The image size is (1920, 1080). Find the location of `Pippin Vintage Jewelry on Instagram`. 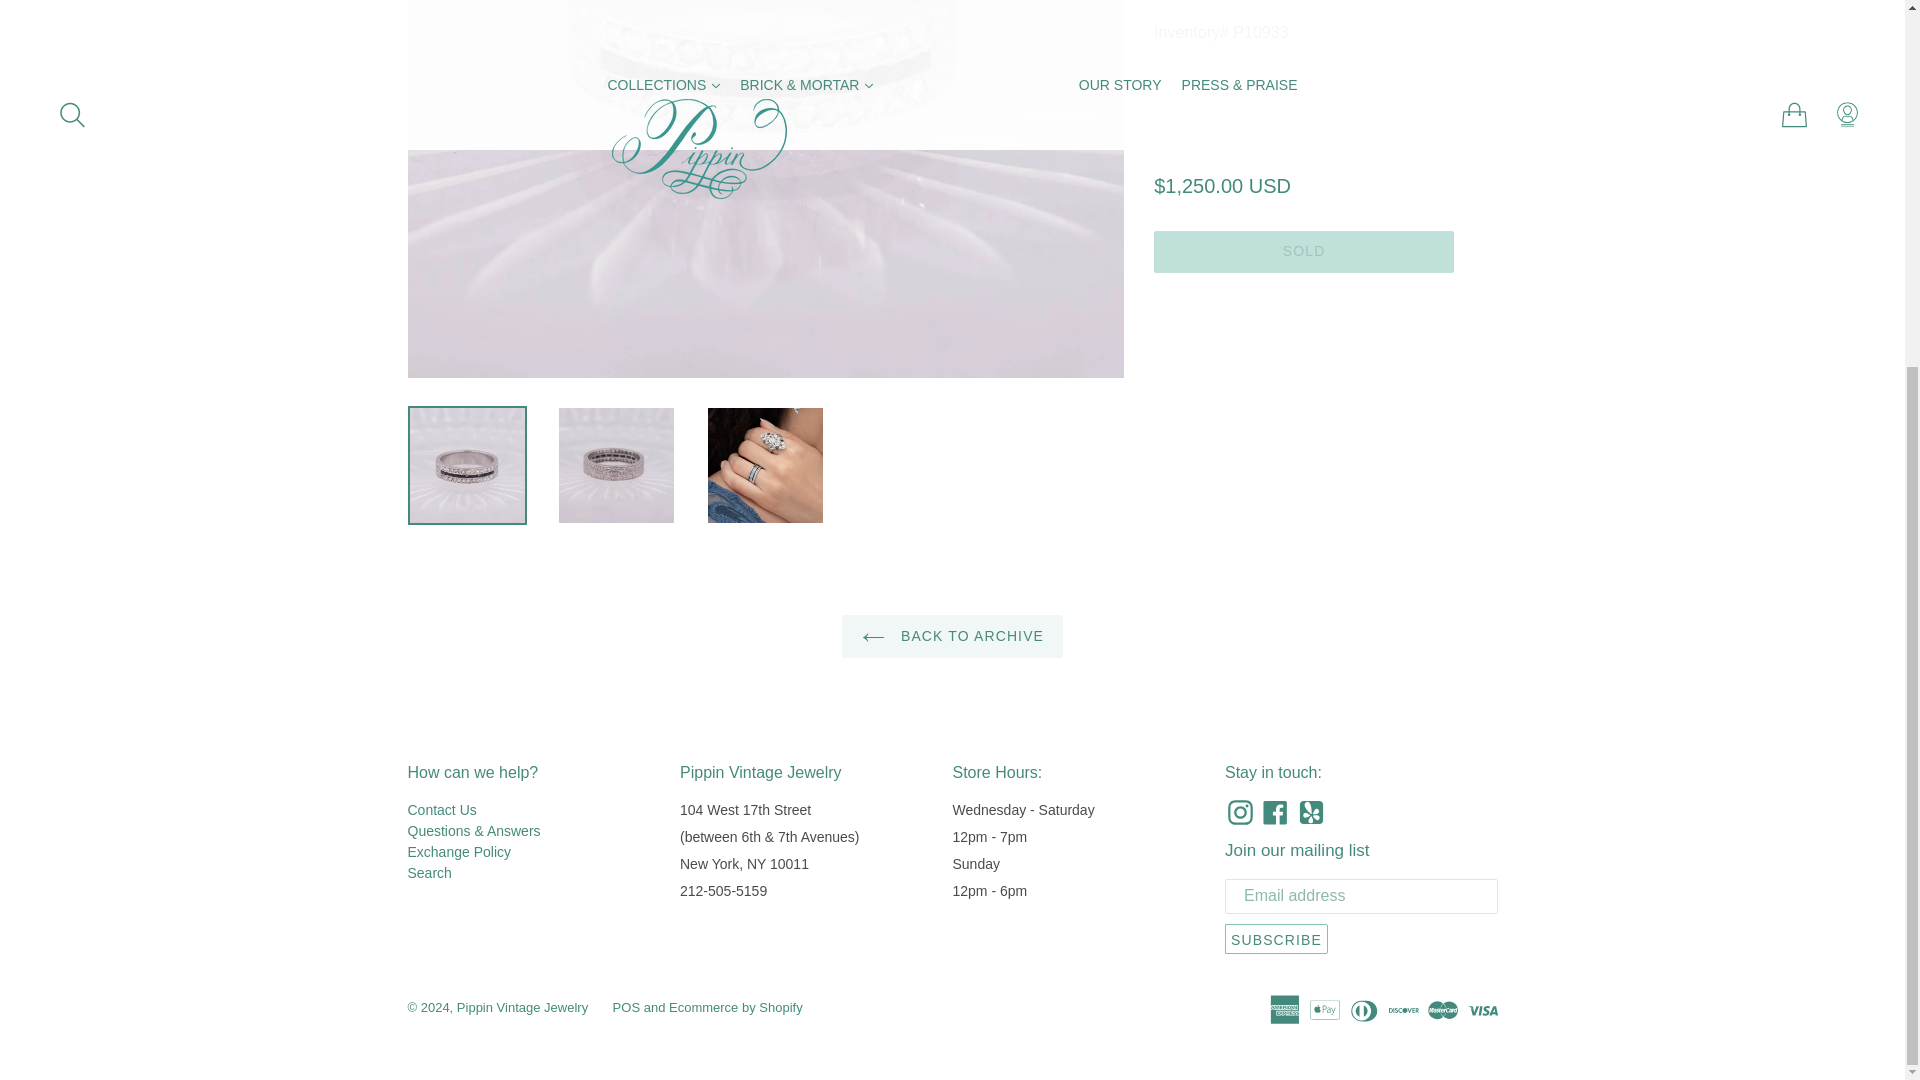

Pippin Vintage Jewelry on Instagram is located at coordinates (1240, 812).